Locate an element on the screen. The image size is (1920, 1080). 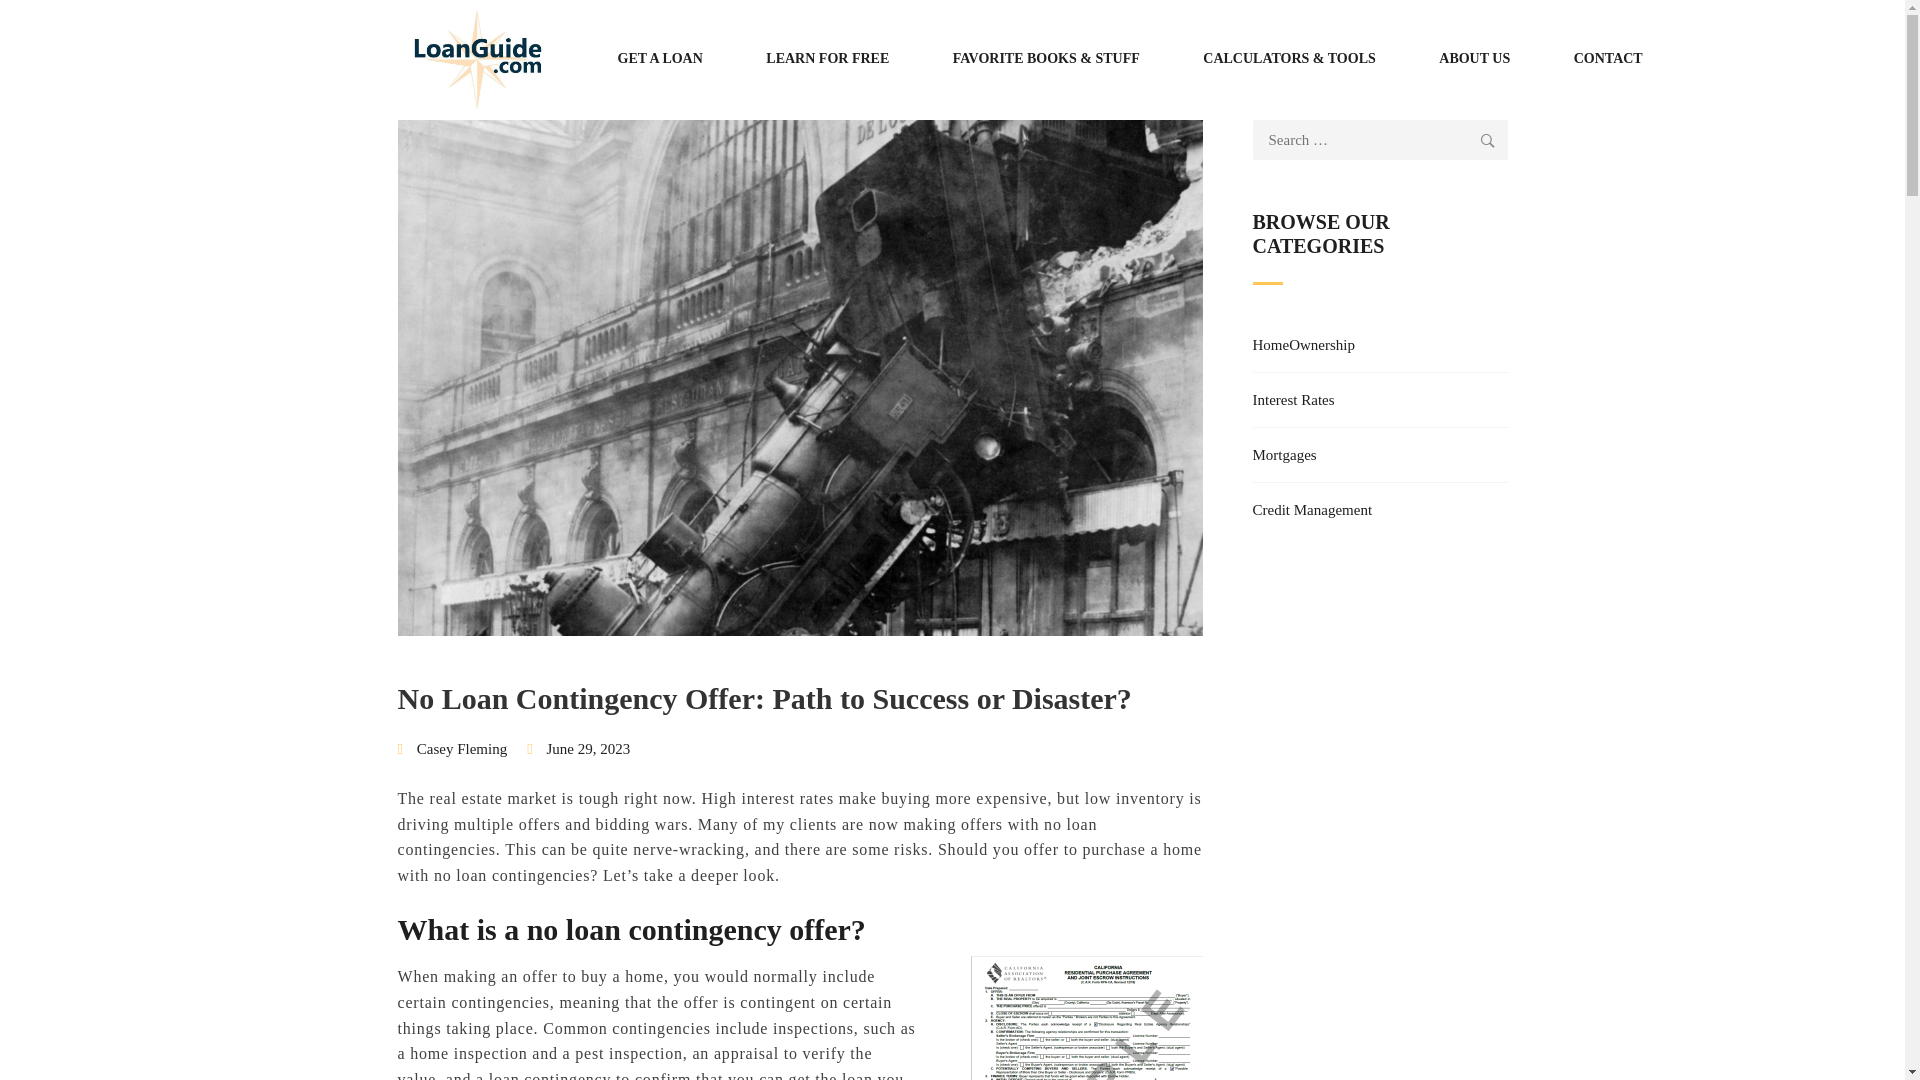
Loan Guide is located at coordinates (478, 59).